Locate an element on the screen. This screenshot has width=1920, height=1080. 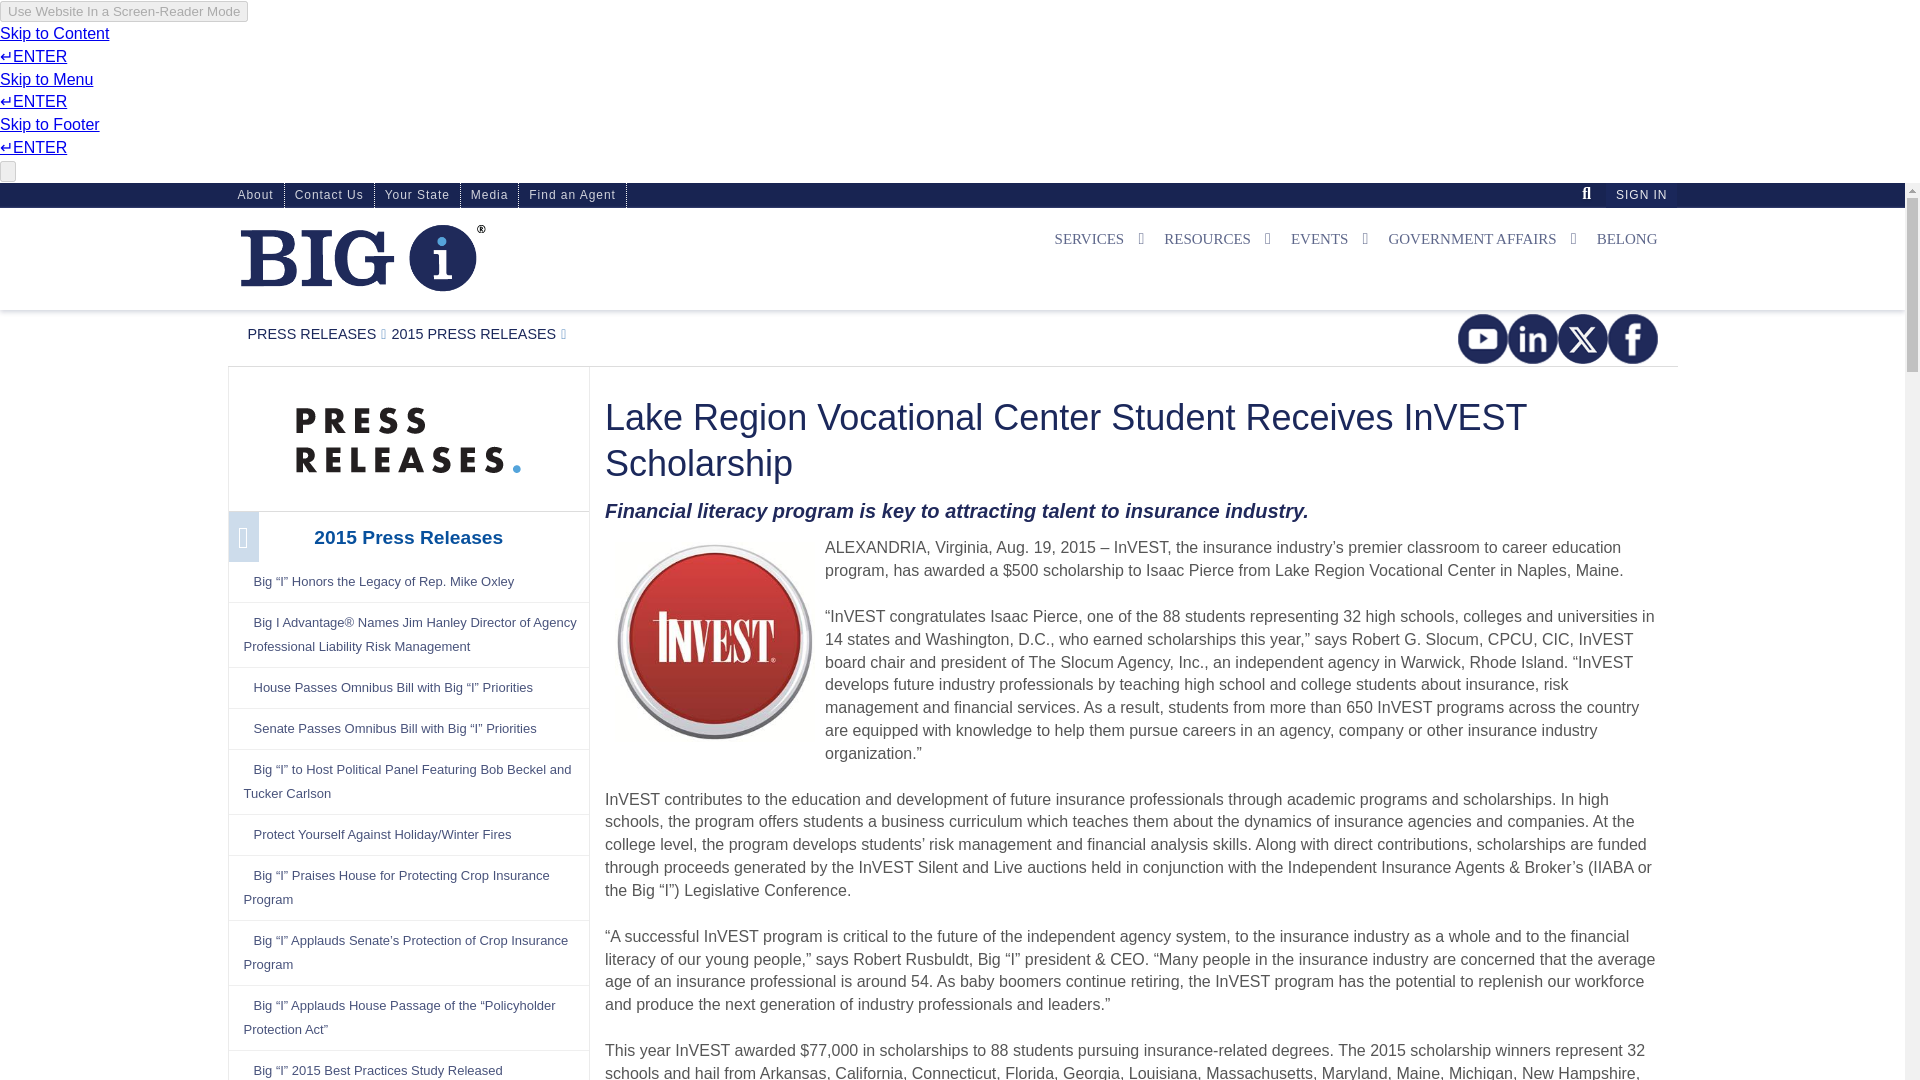
Home is located at coordinates (462, 258).